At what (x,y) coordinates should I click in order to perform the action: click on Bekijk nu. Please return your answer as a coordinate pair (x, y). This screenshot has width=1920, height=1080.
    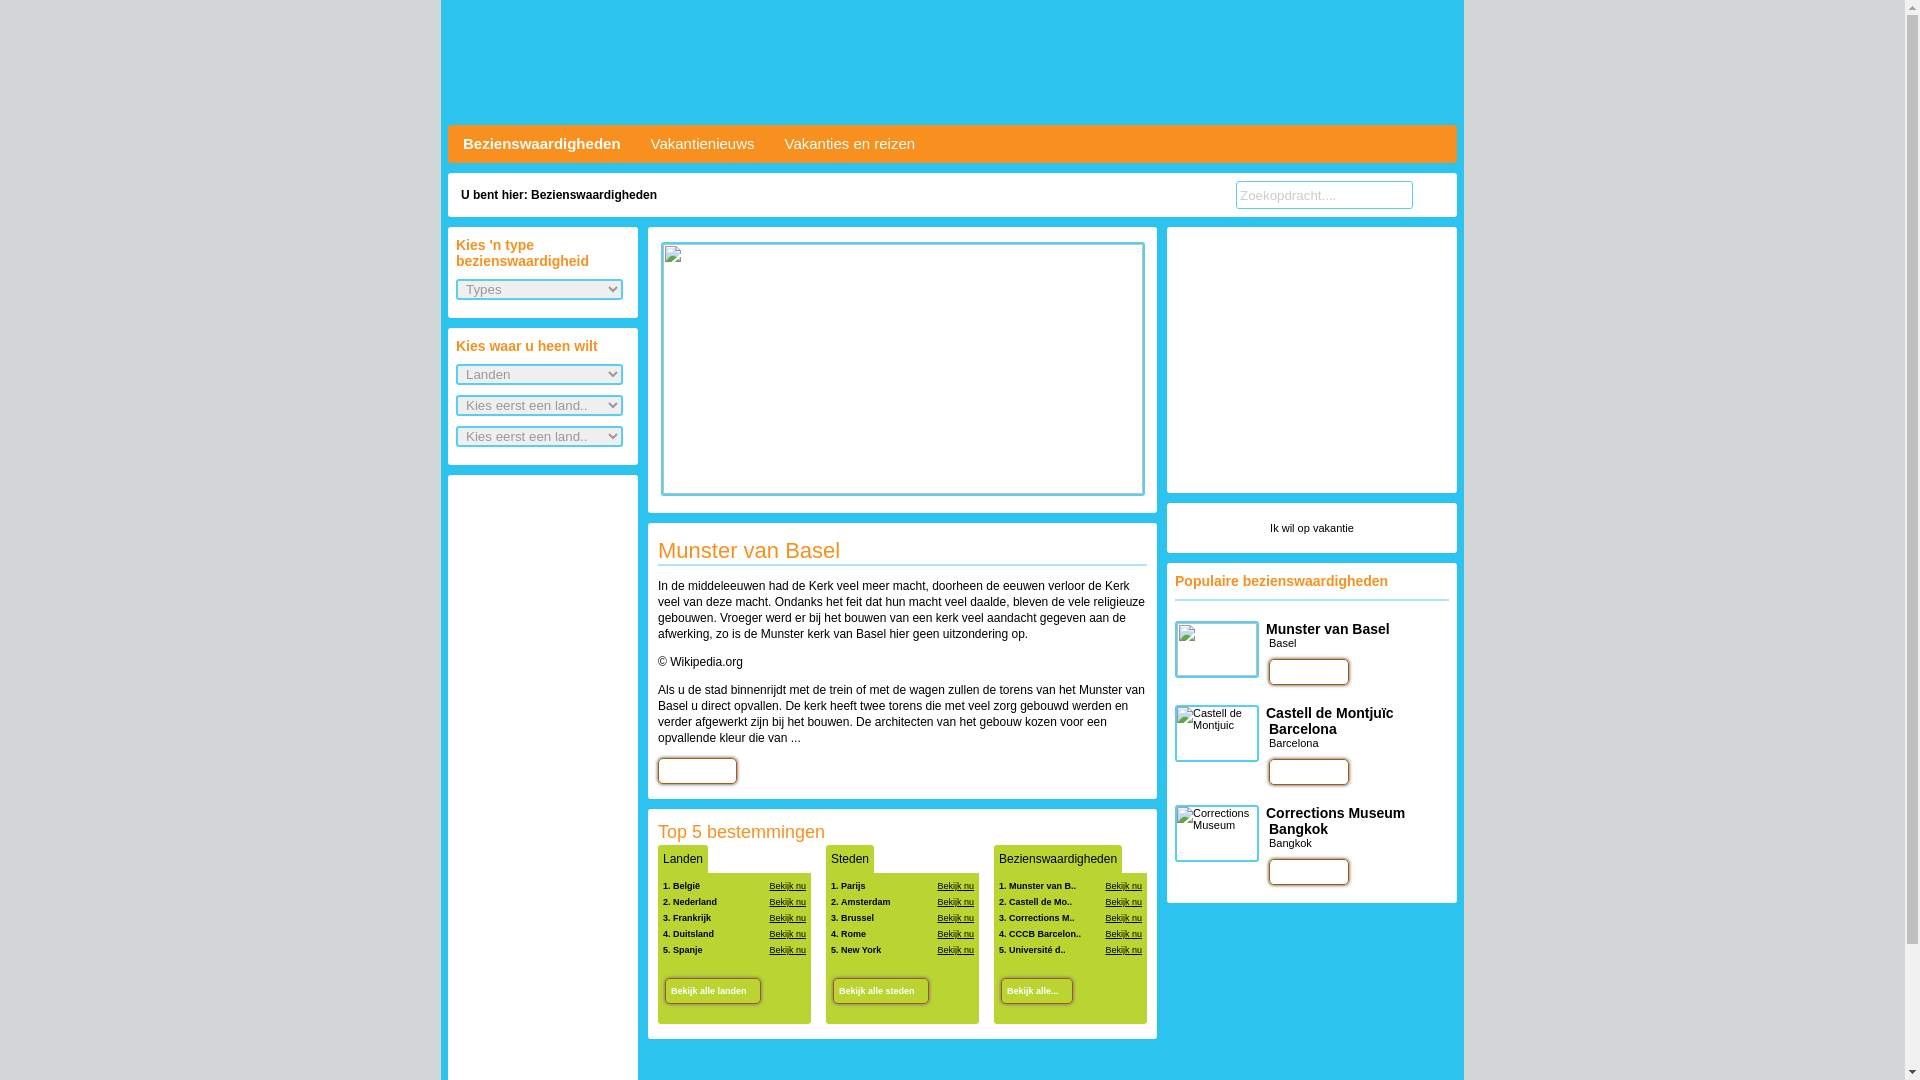
    Looking at the image, I should click on (956, 950).